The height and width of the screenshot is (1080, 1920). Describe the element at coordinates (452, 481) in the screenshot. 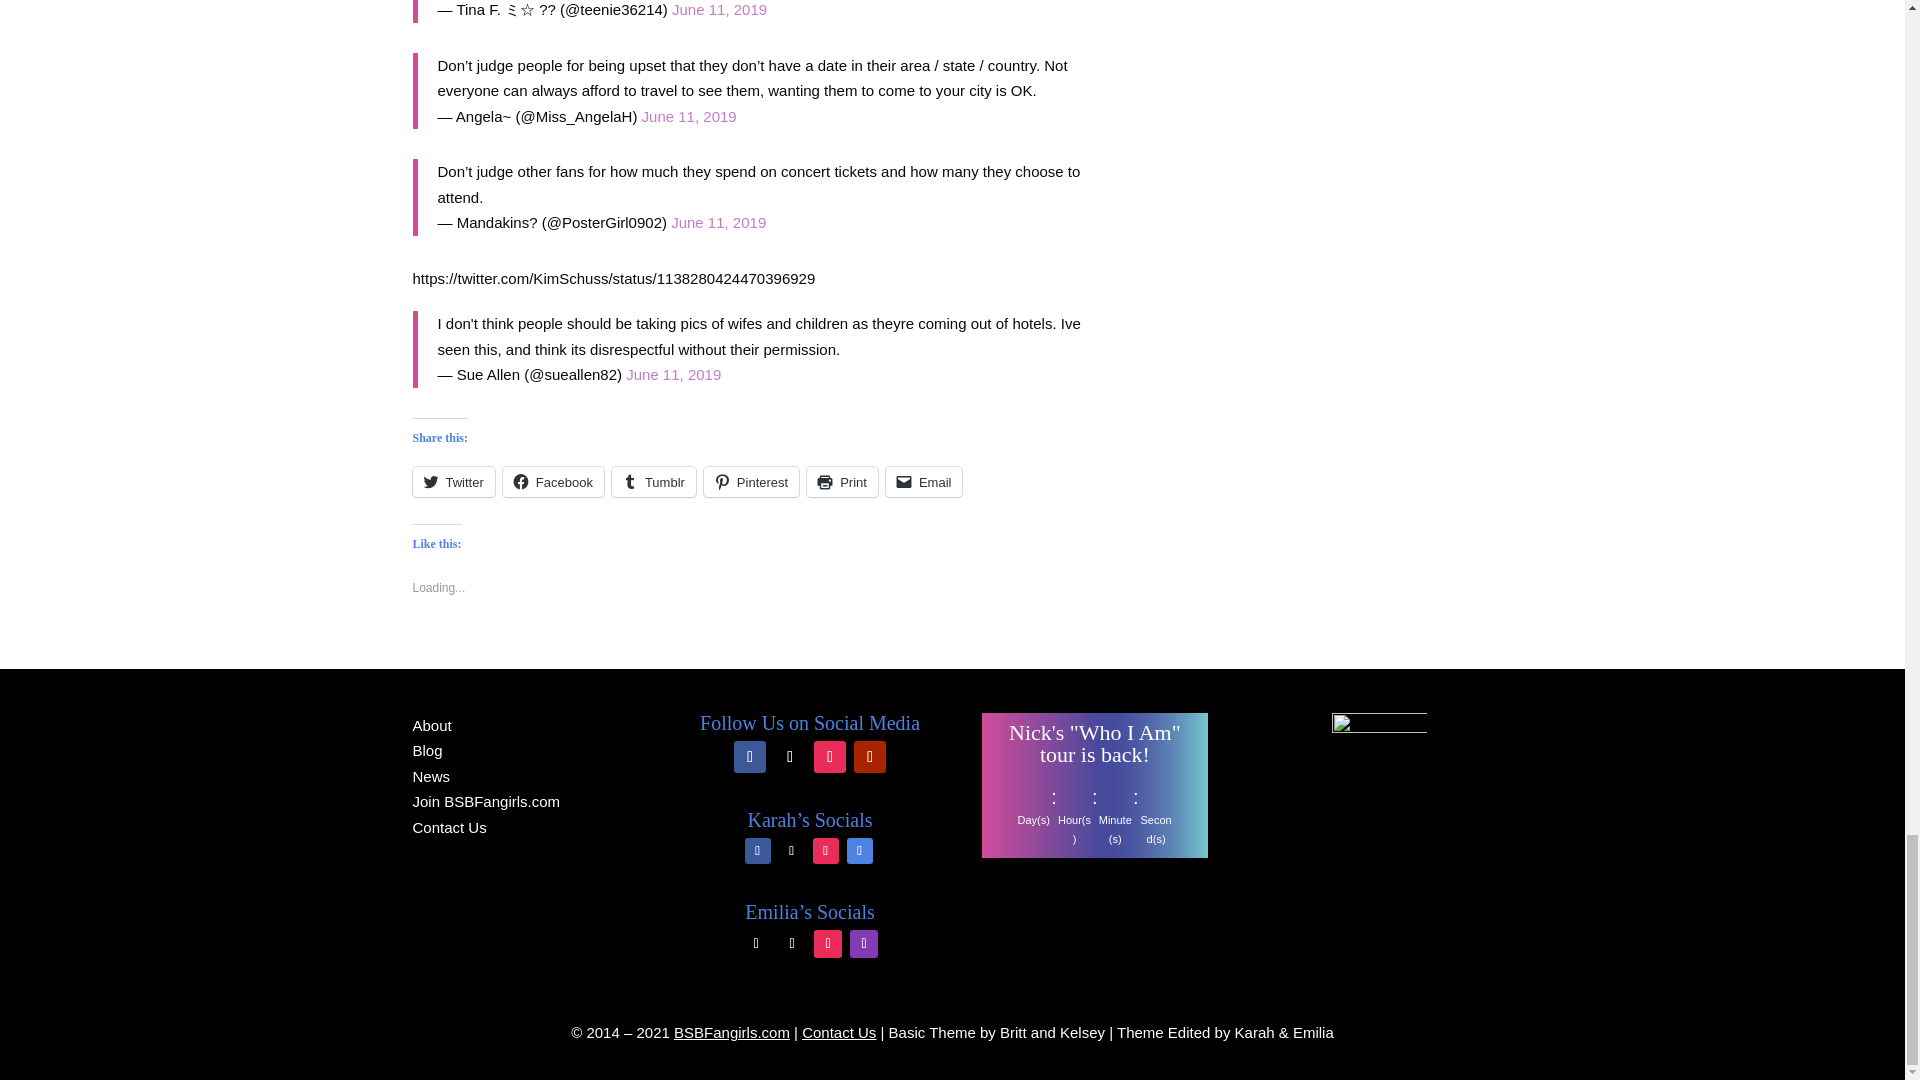

I see `Click to share on Twitter` at that location.